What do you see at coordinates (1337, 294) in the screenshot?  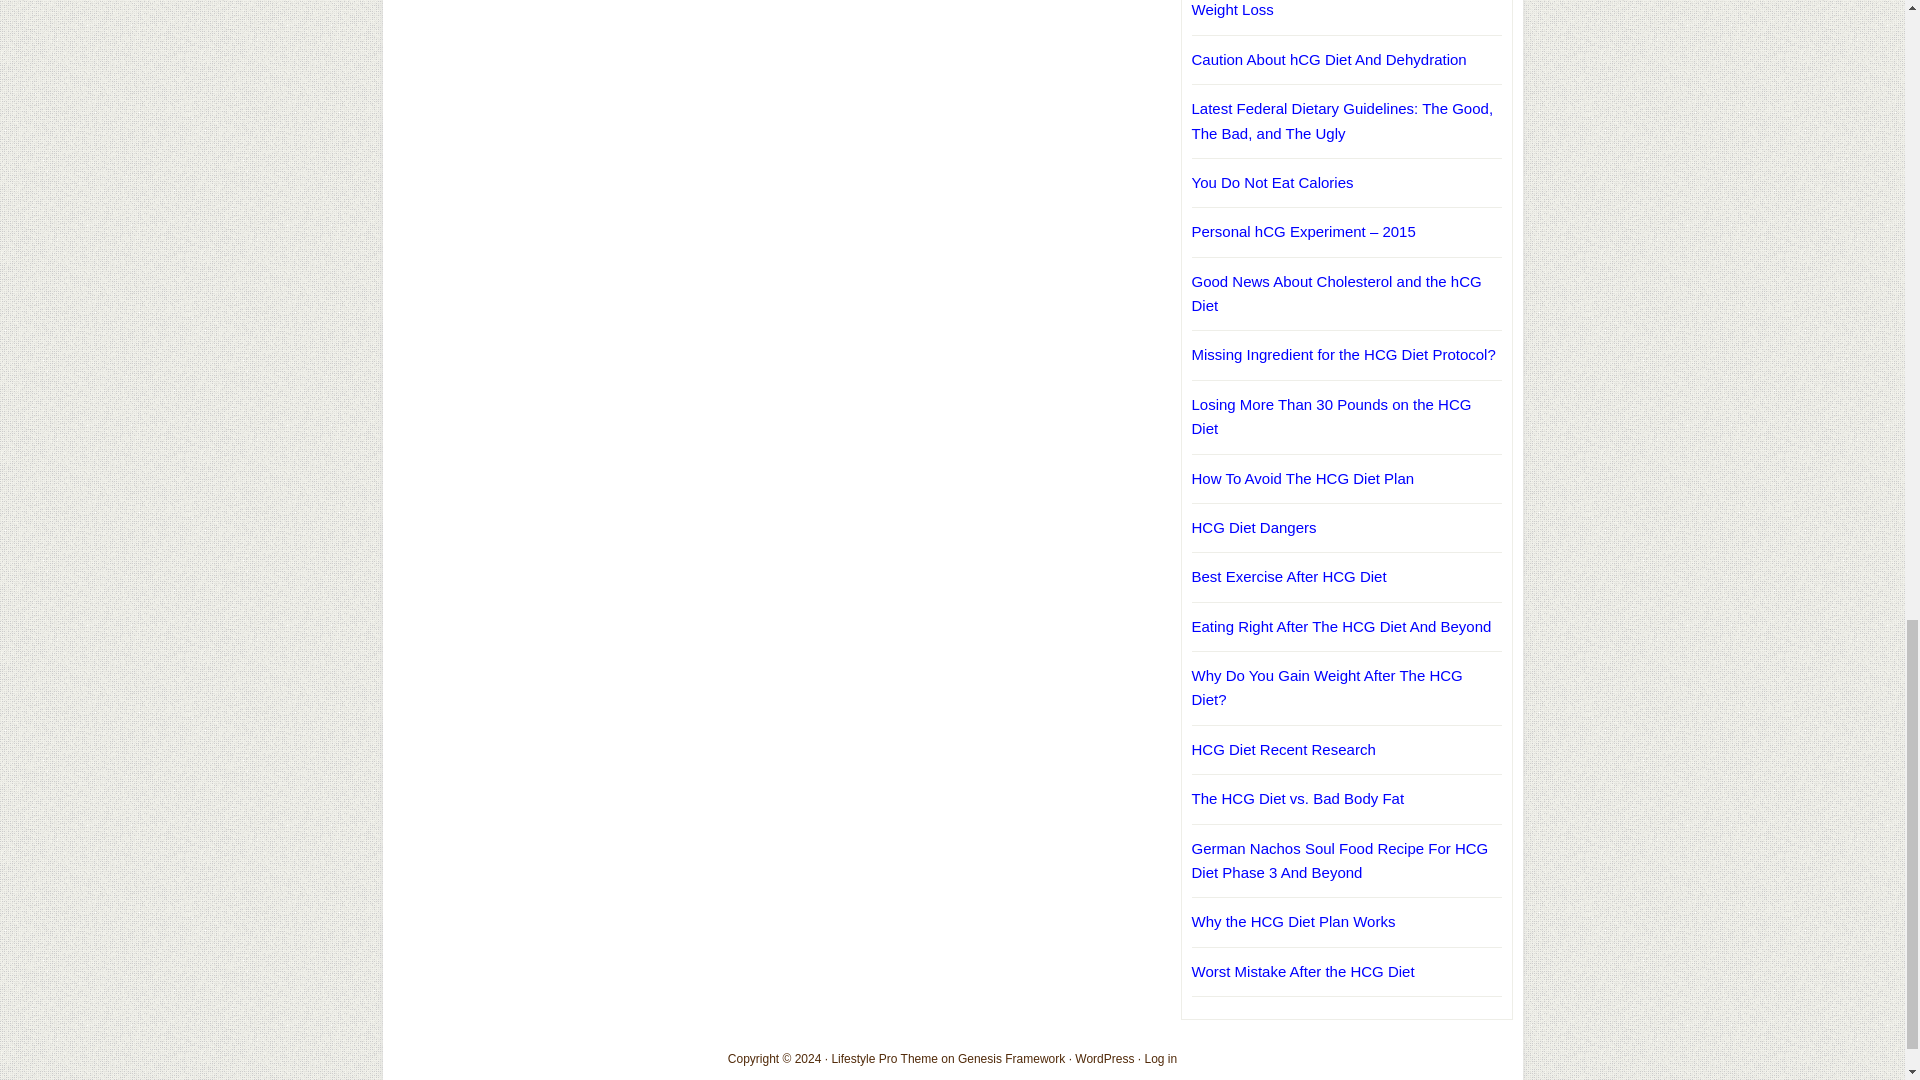 I see `Good News About Cholesterol and the hCG Diet` at bounding box center [1337, 294].